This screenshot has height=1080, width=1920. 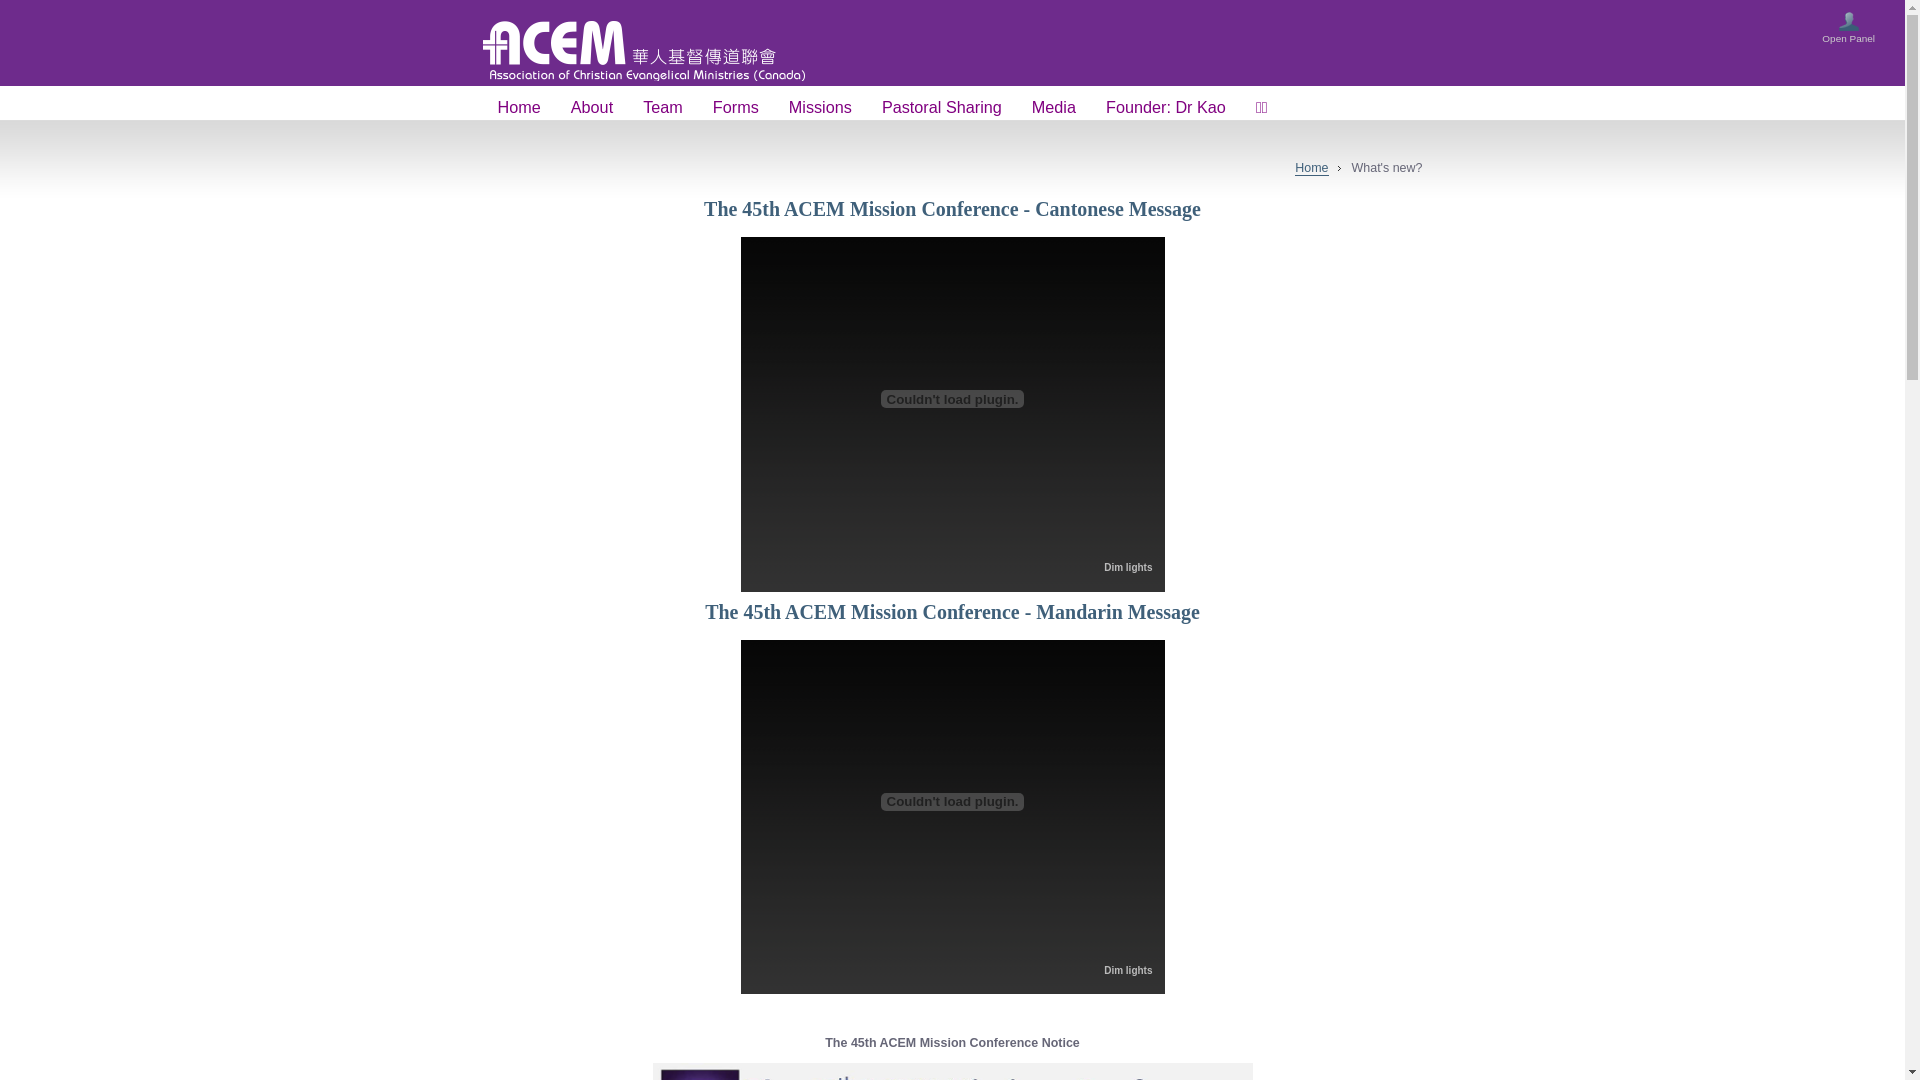 I want to click on Founder: Dr Kao, so click(x=1166, y=108).